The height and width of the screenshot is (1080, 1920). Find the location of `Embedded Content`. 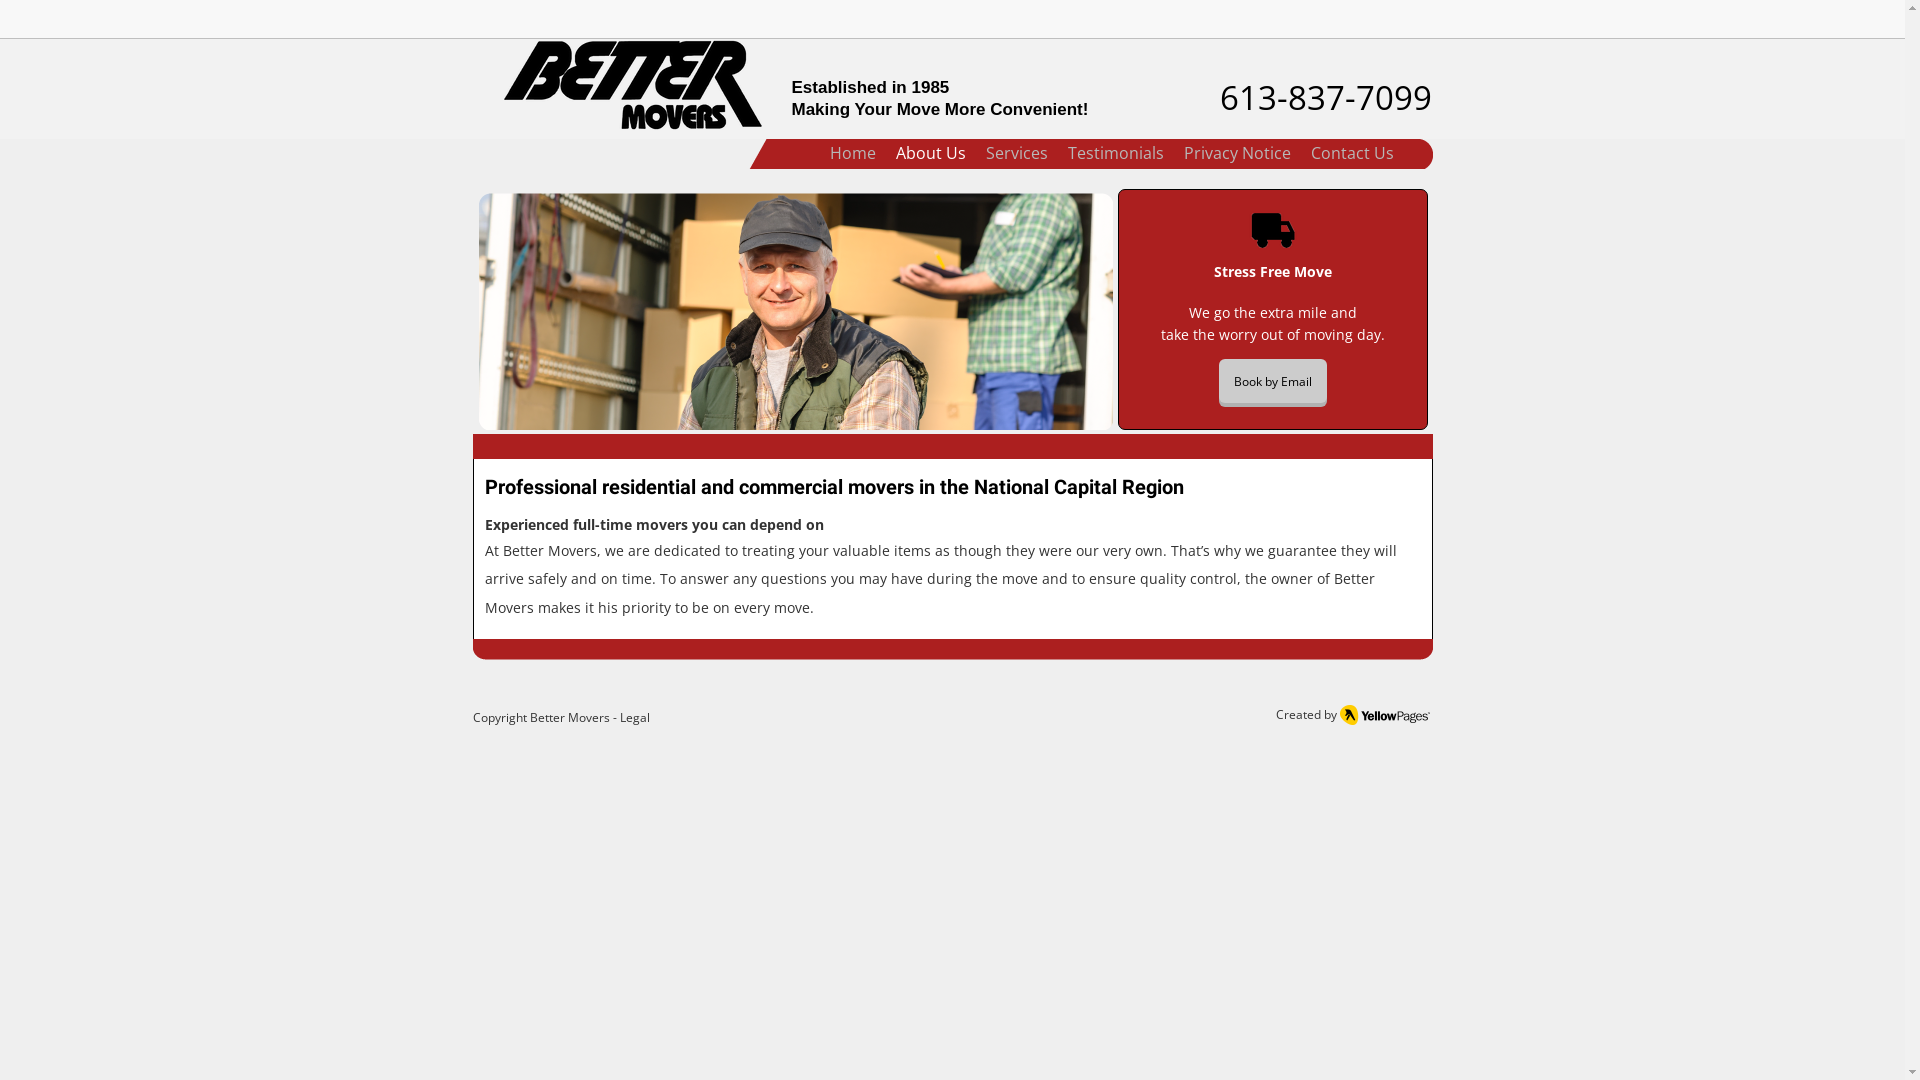

Embedded Content is located at coordinates (1296, 20).